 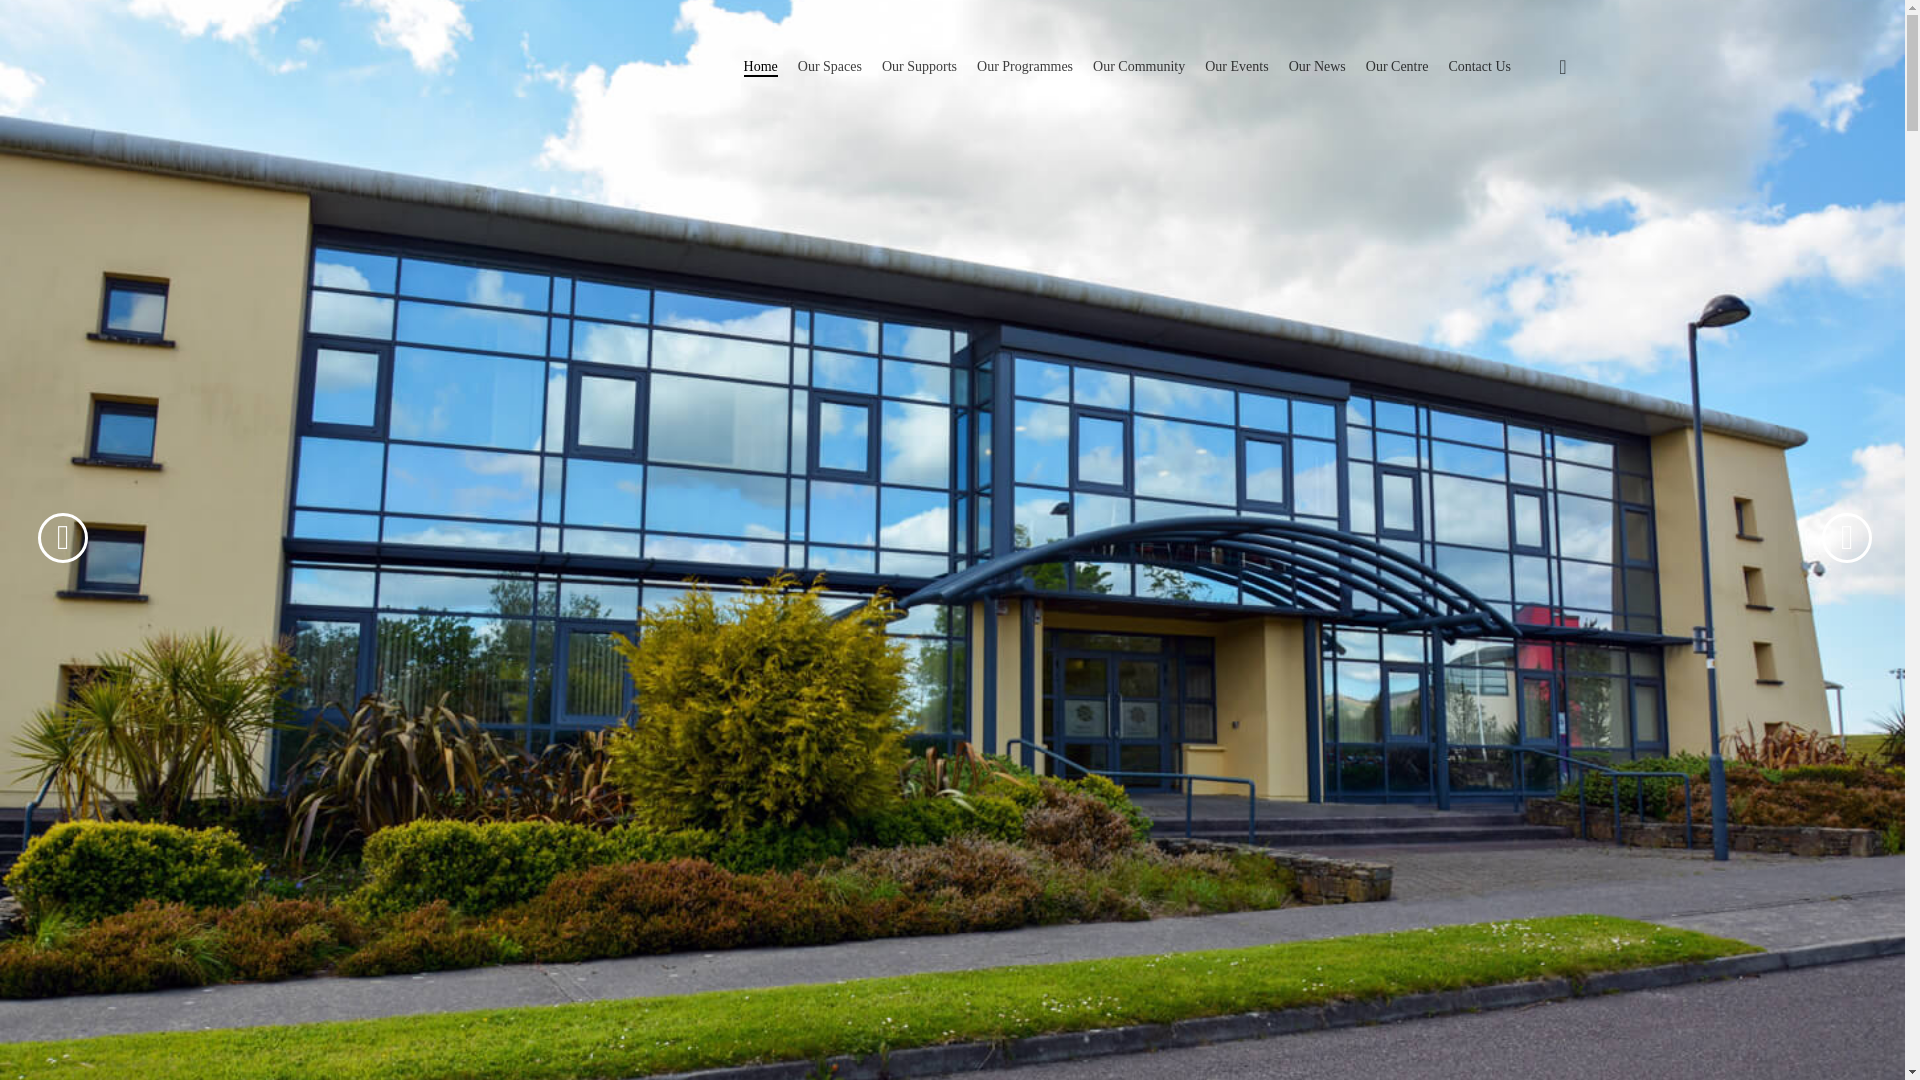 I want to click on search, so click(x=1562, y=66).